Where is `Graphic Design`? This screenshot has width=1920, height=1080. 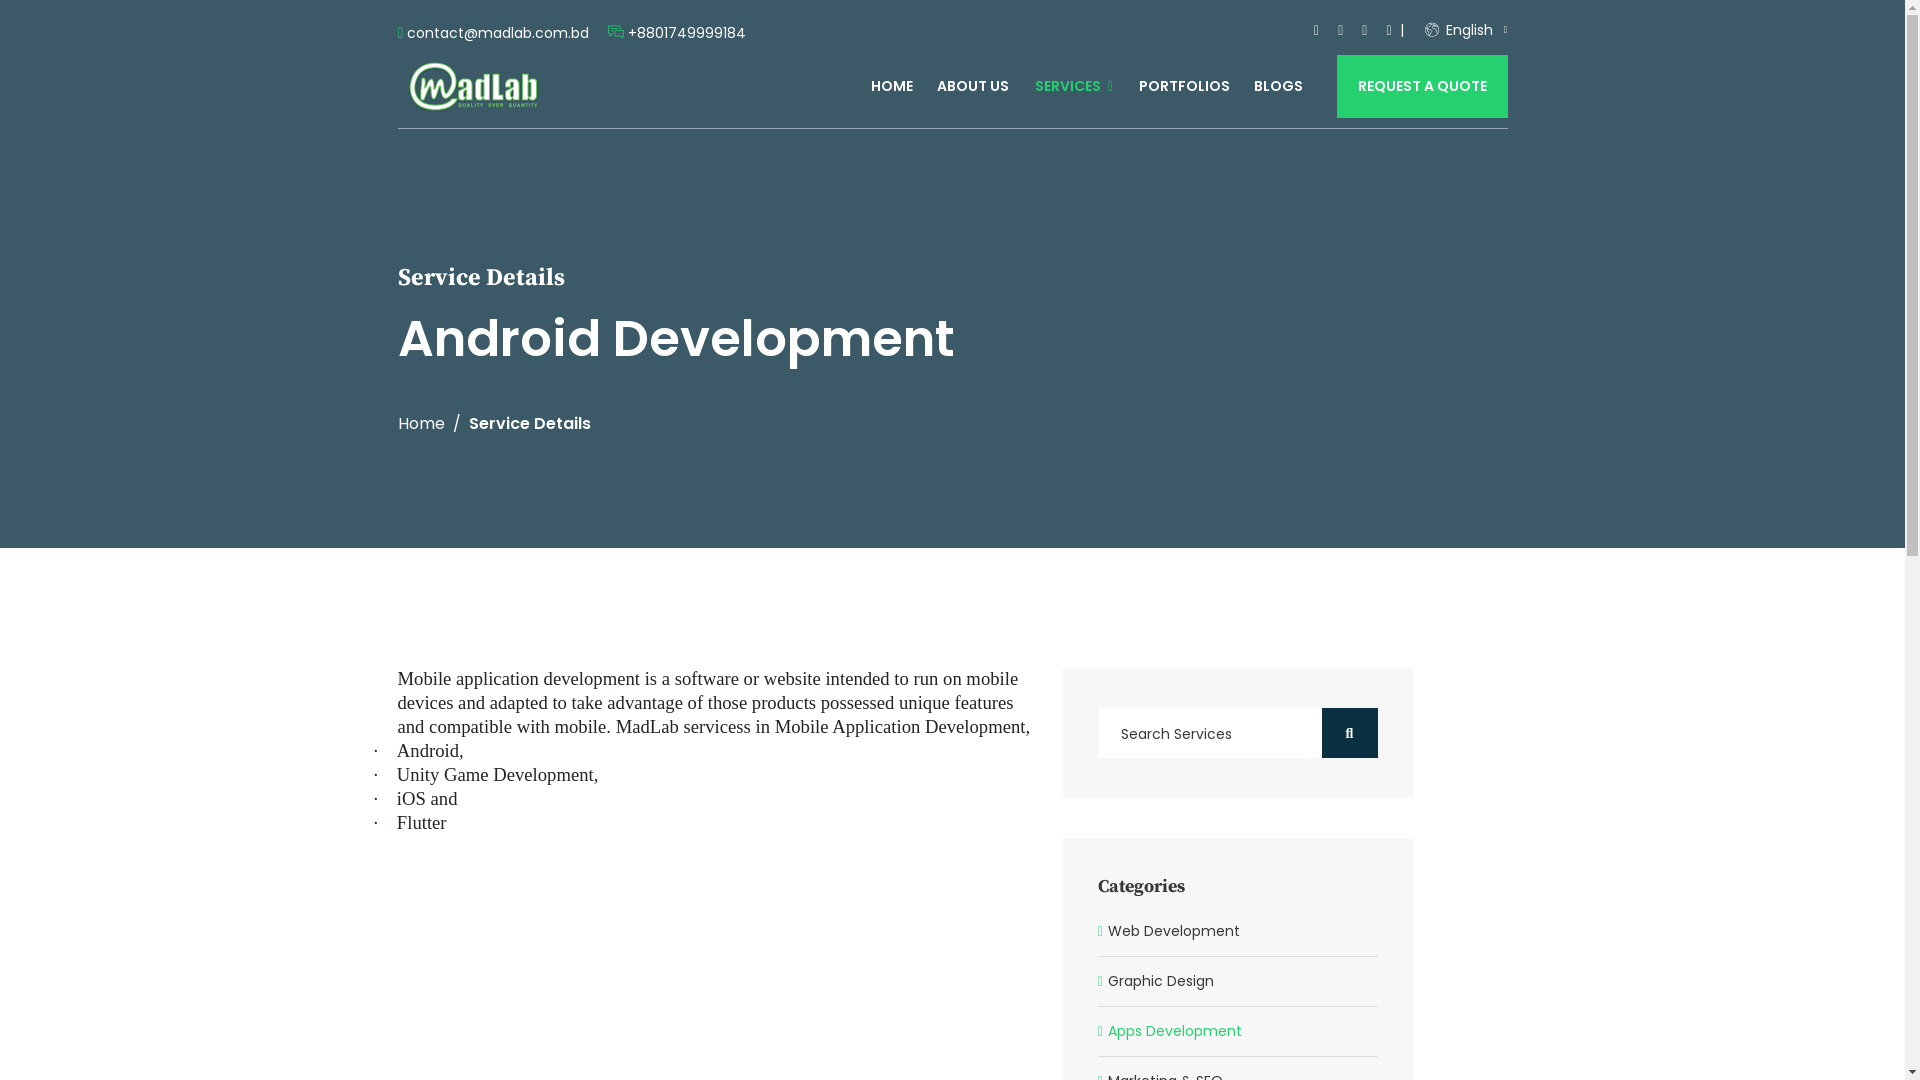 Graphic Design is located at coordinates (1238, 982).